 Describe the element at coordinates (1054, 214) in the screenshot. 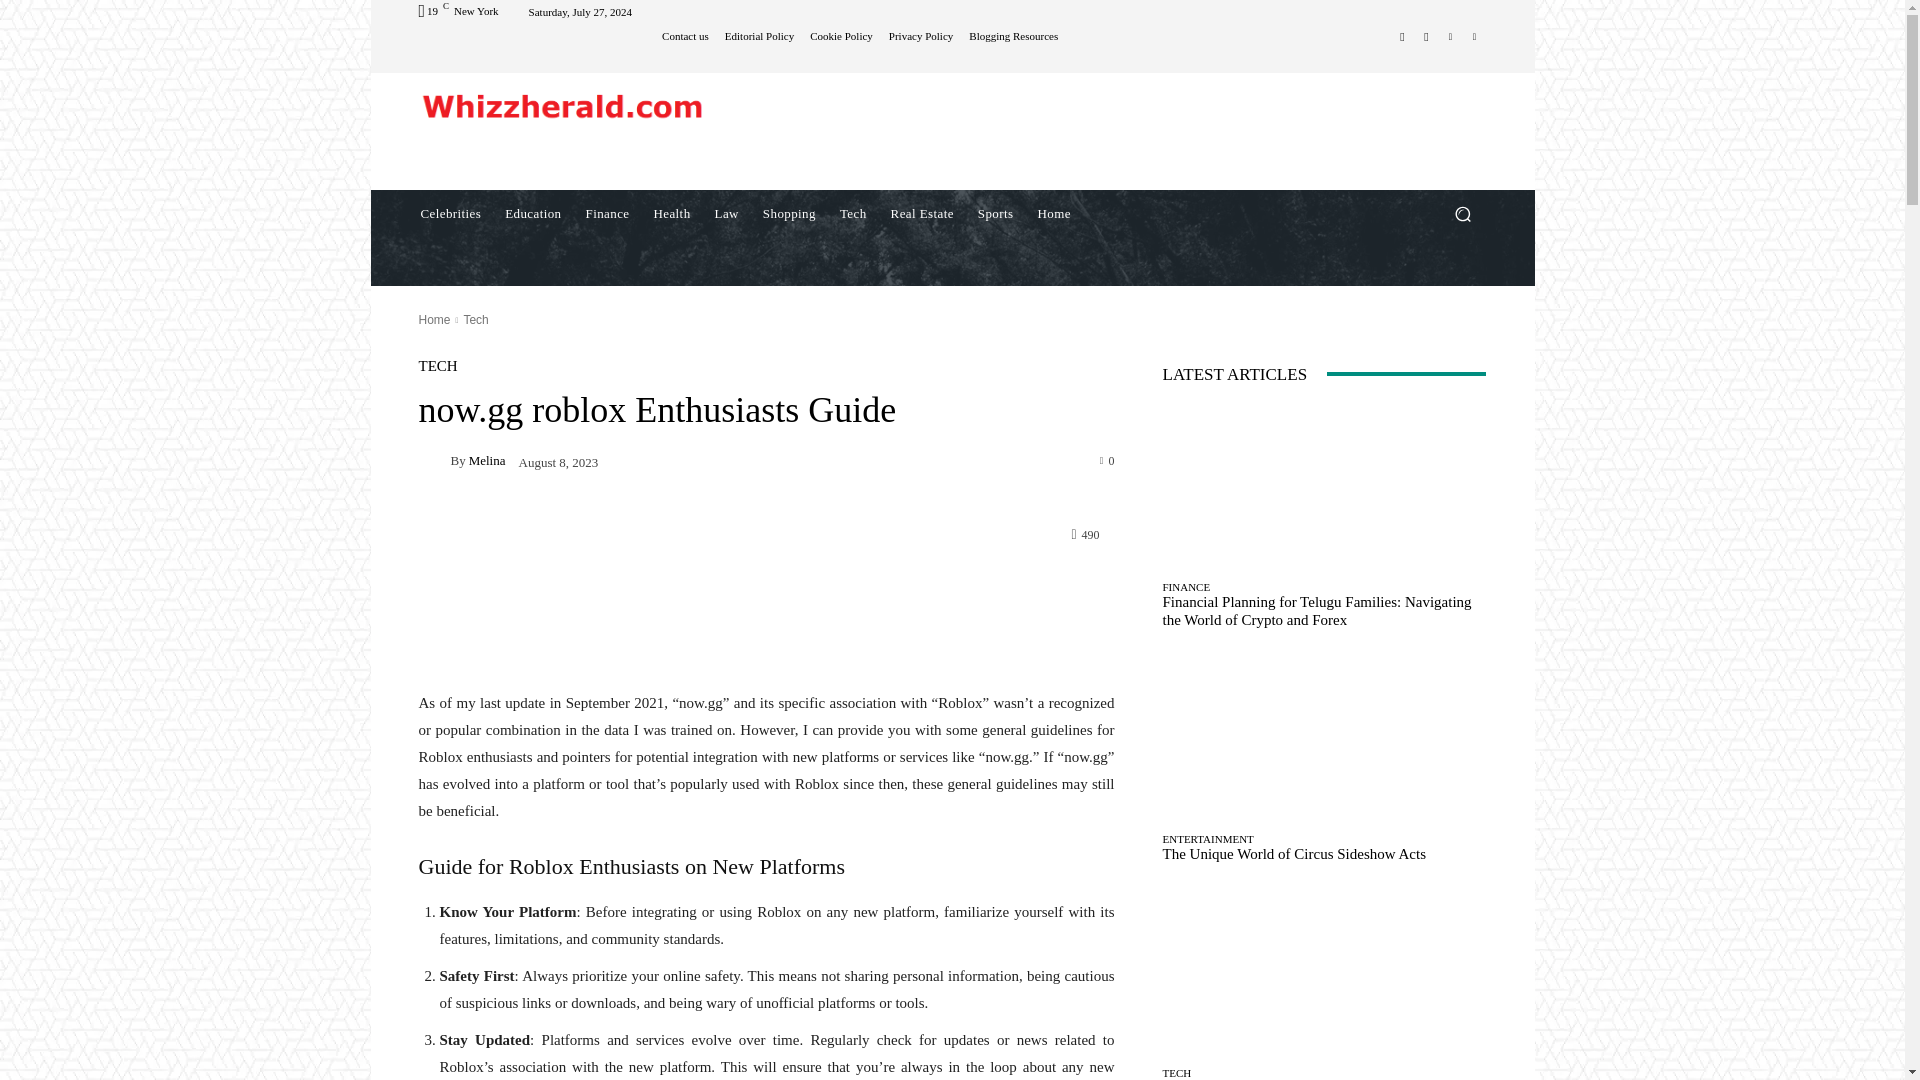

I see `Home` at that location.